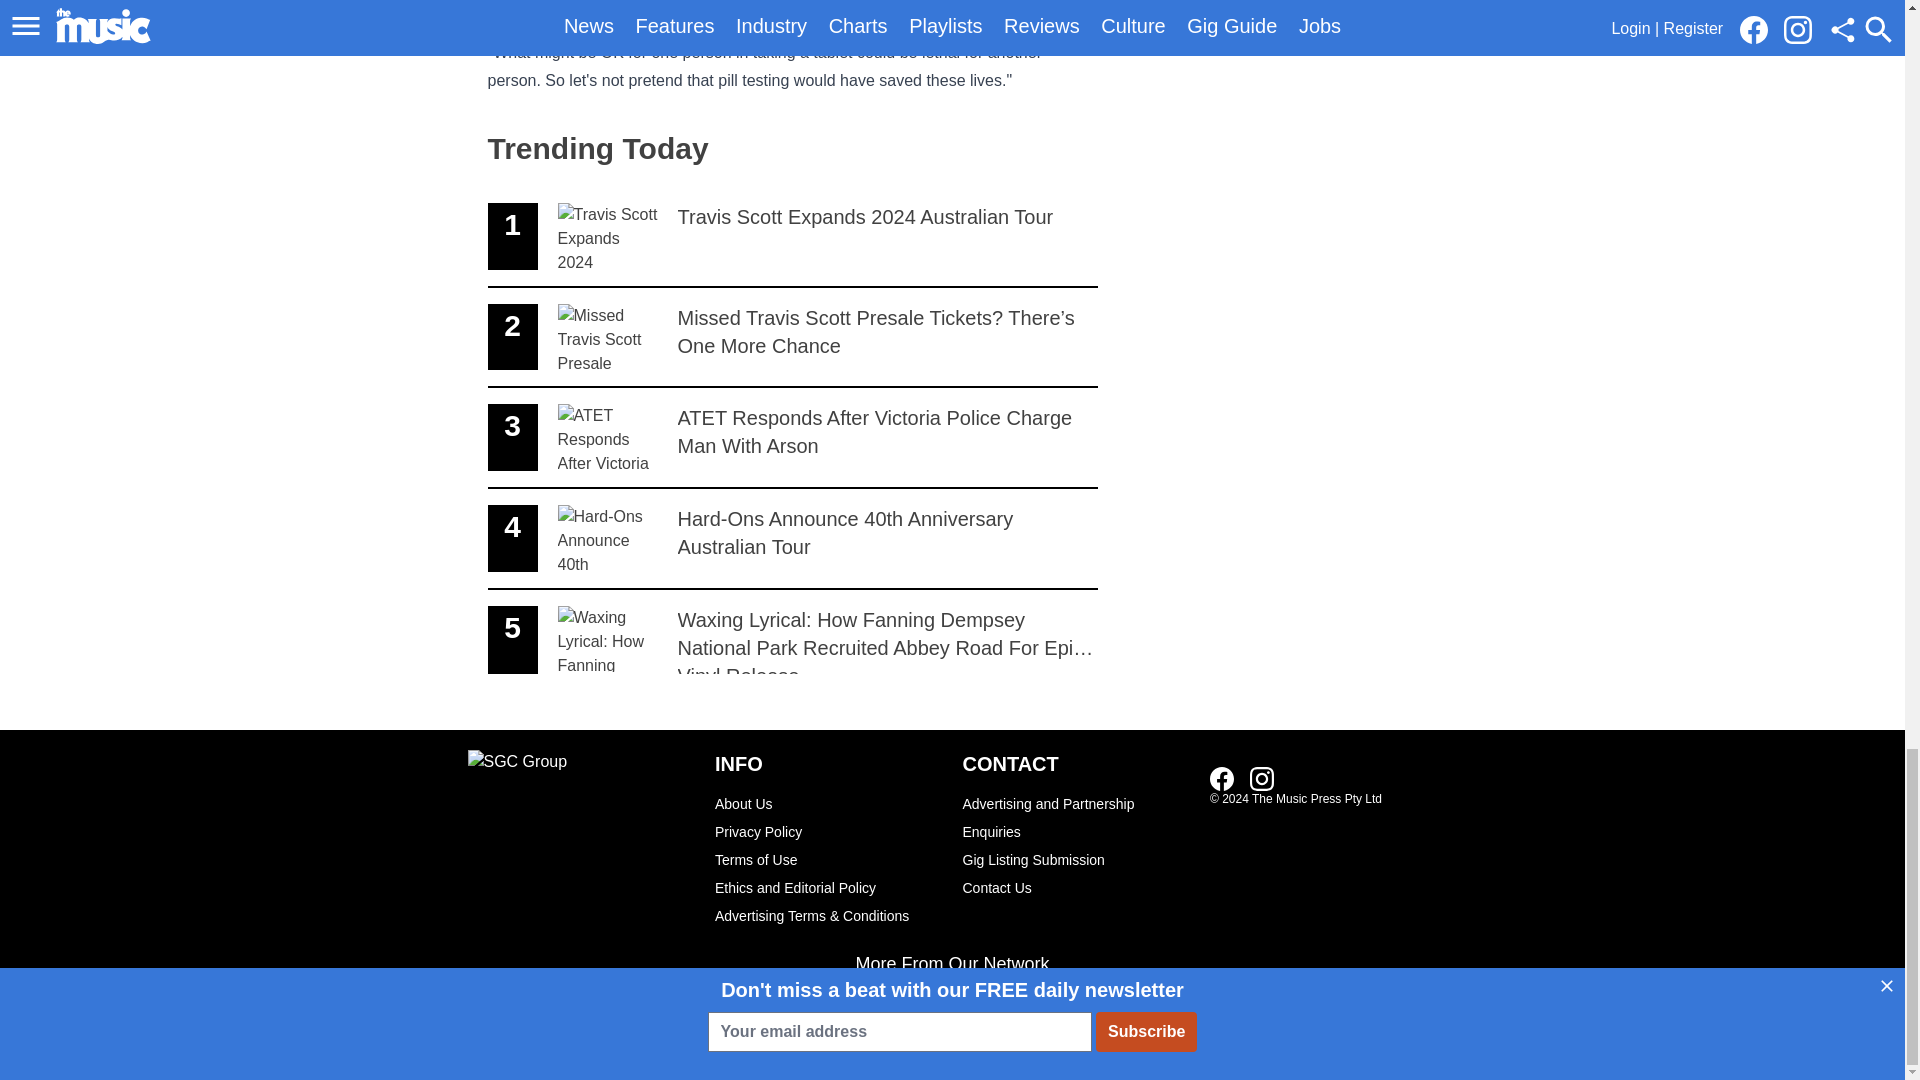 Image resolution: width=1920 pixels, height=1080 pixels. Describe the element at coordinates (792, 438) in the screenshot. I see `Link to our Instagram` at that location.